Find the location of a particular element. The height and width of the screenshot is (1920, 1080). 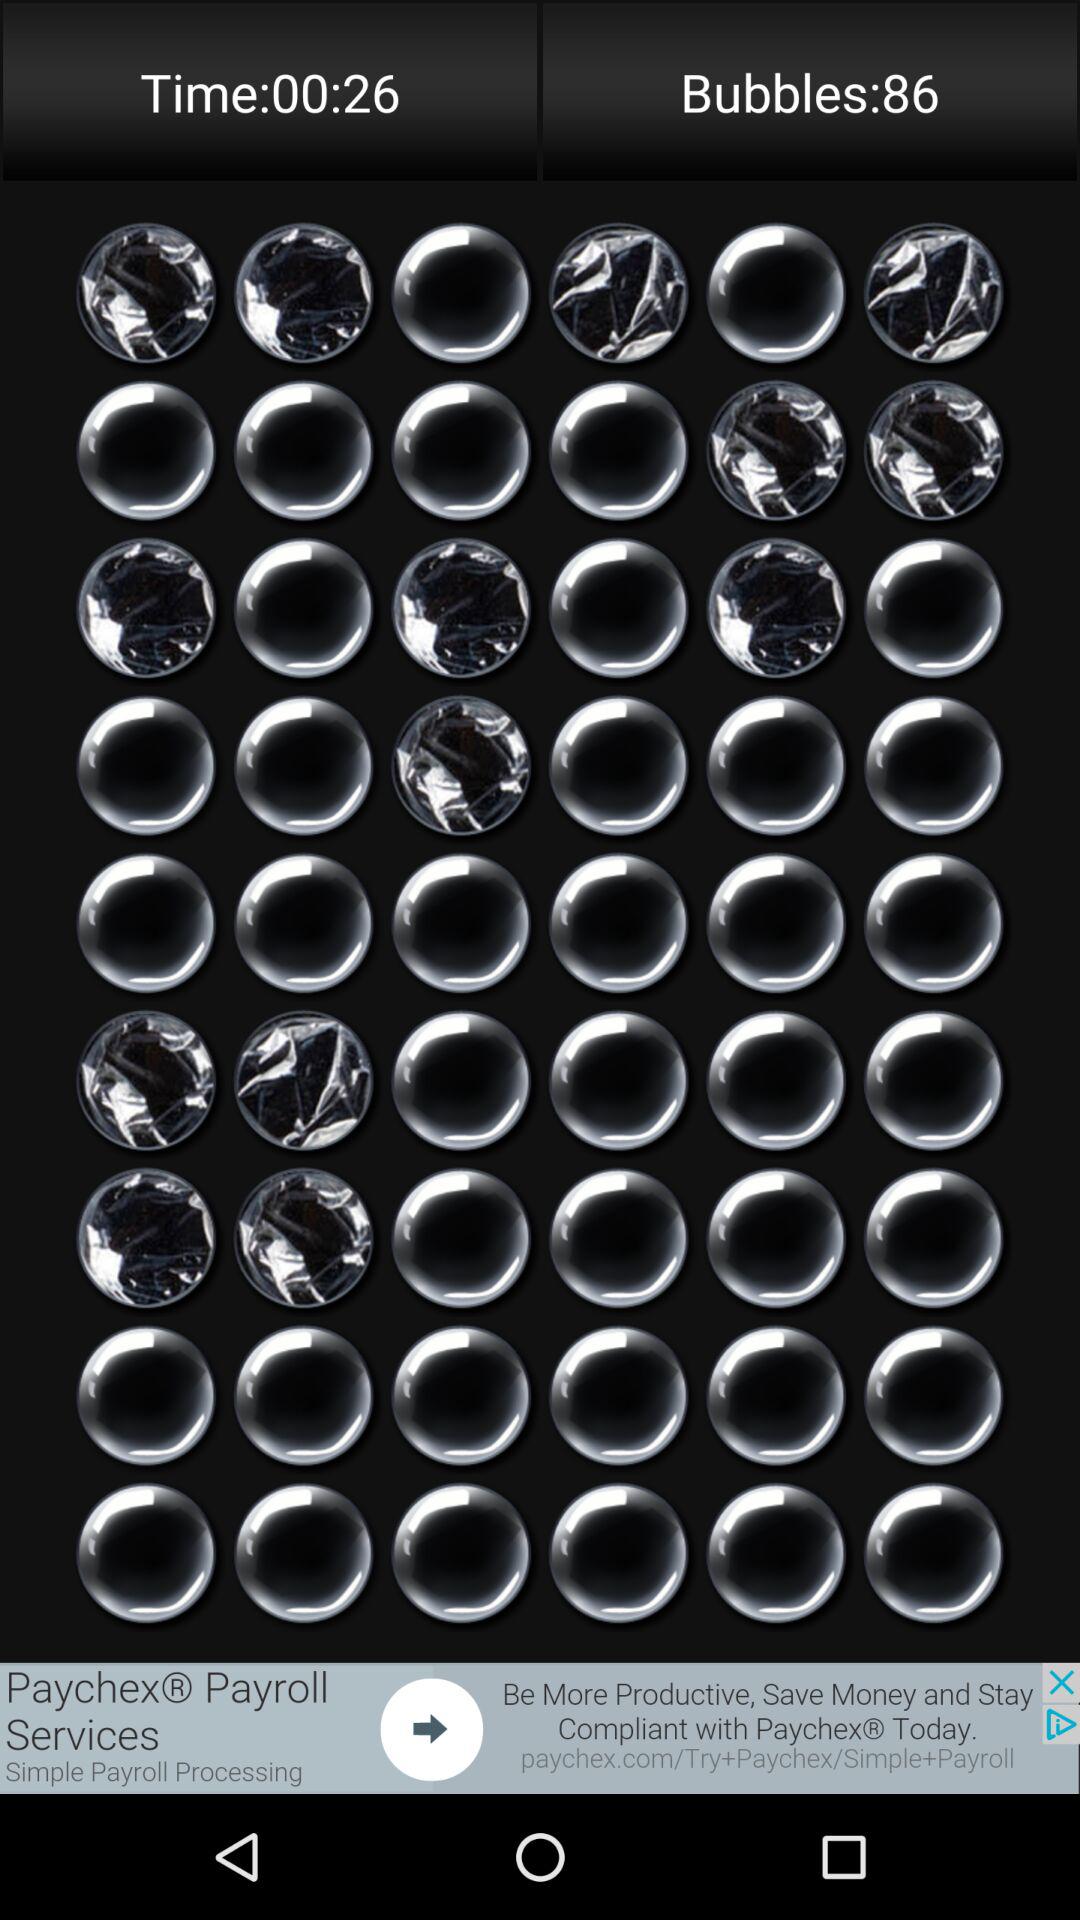

choose a bubble is located at coordinates (461, 1238).